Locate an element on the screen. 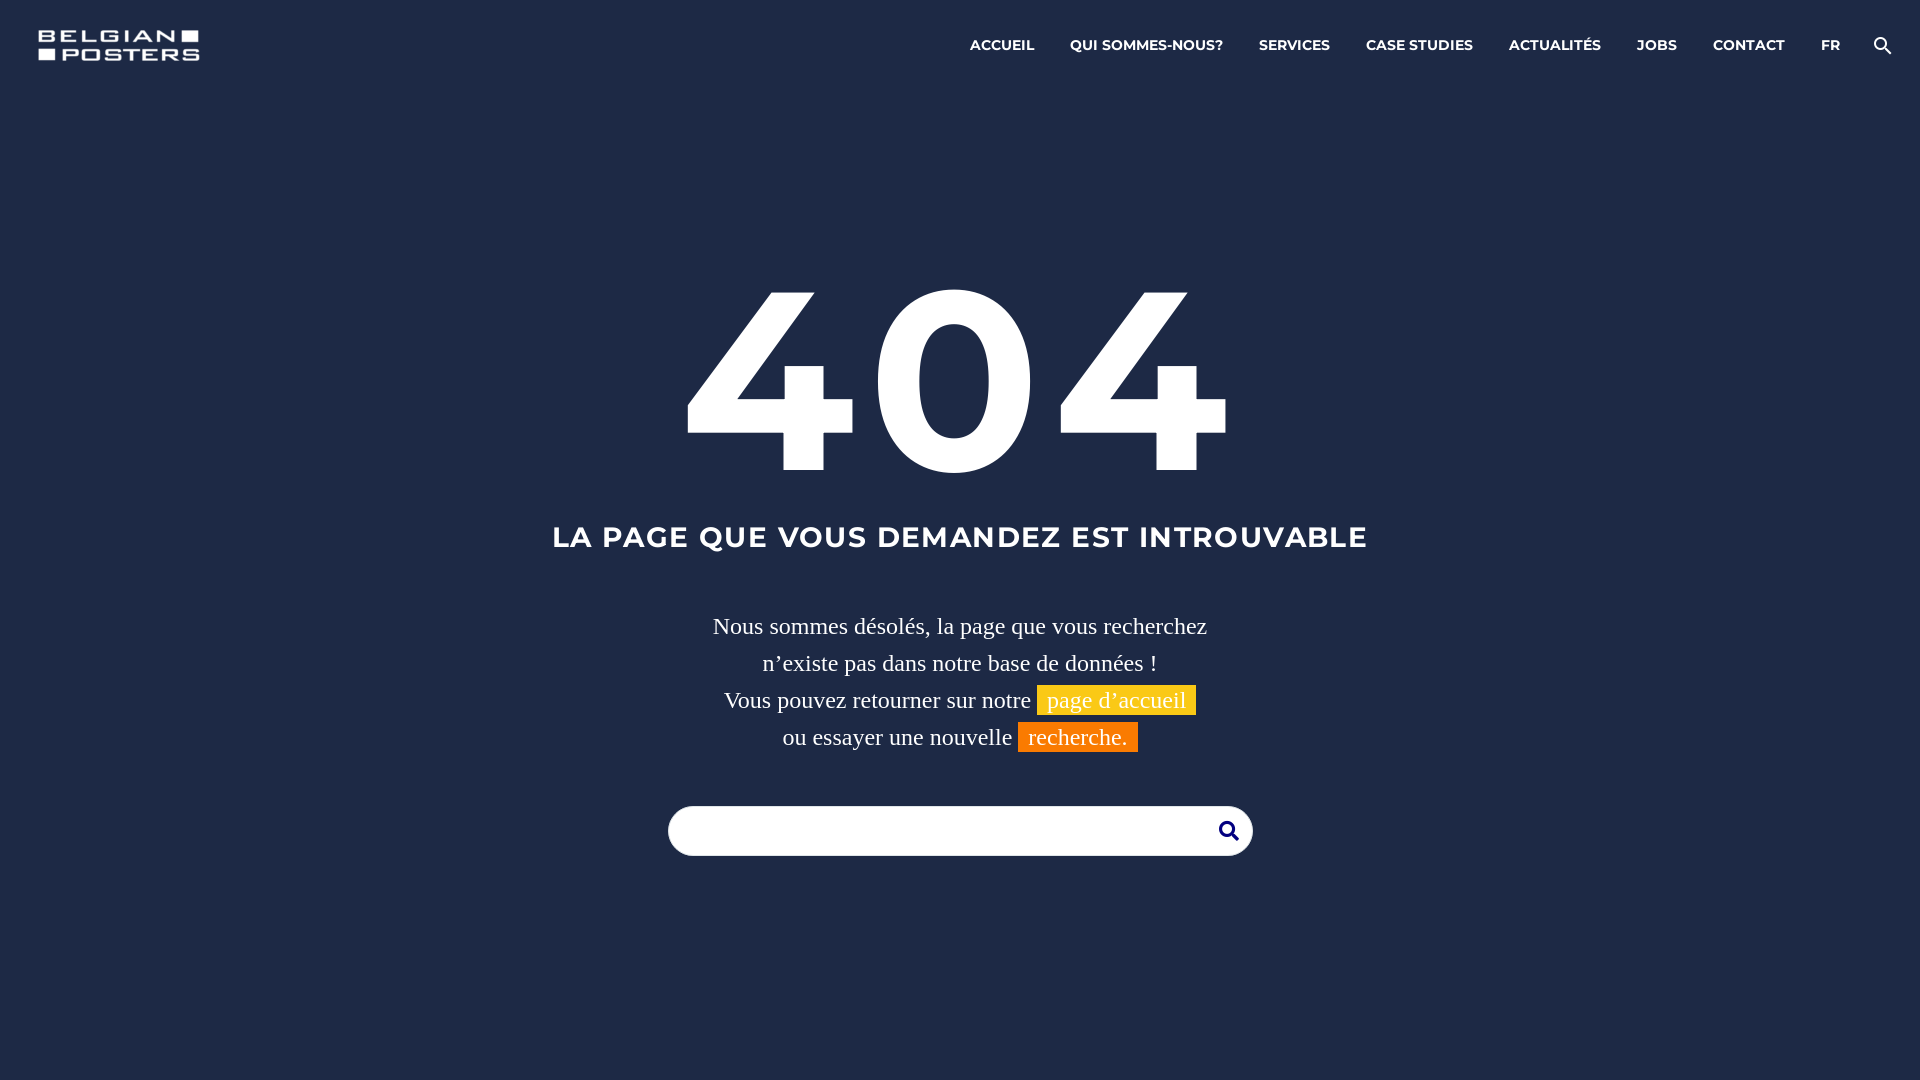 This screenshot has height=1080, width=1920. JOBS is located at coordinates (1657, 46).